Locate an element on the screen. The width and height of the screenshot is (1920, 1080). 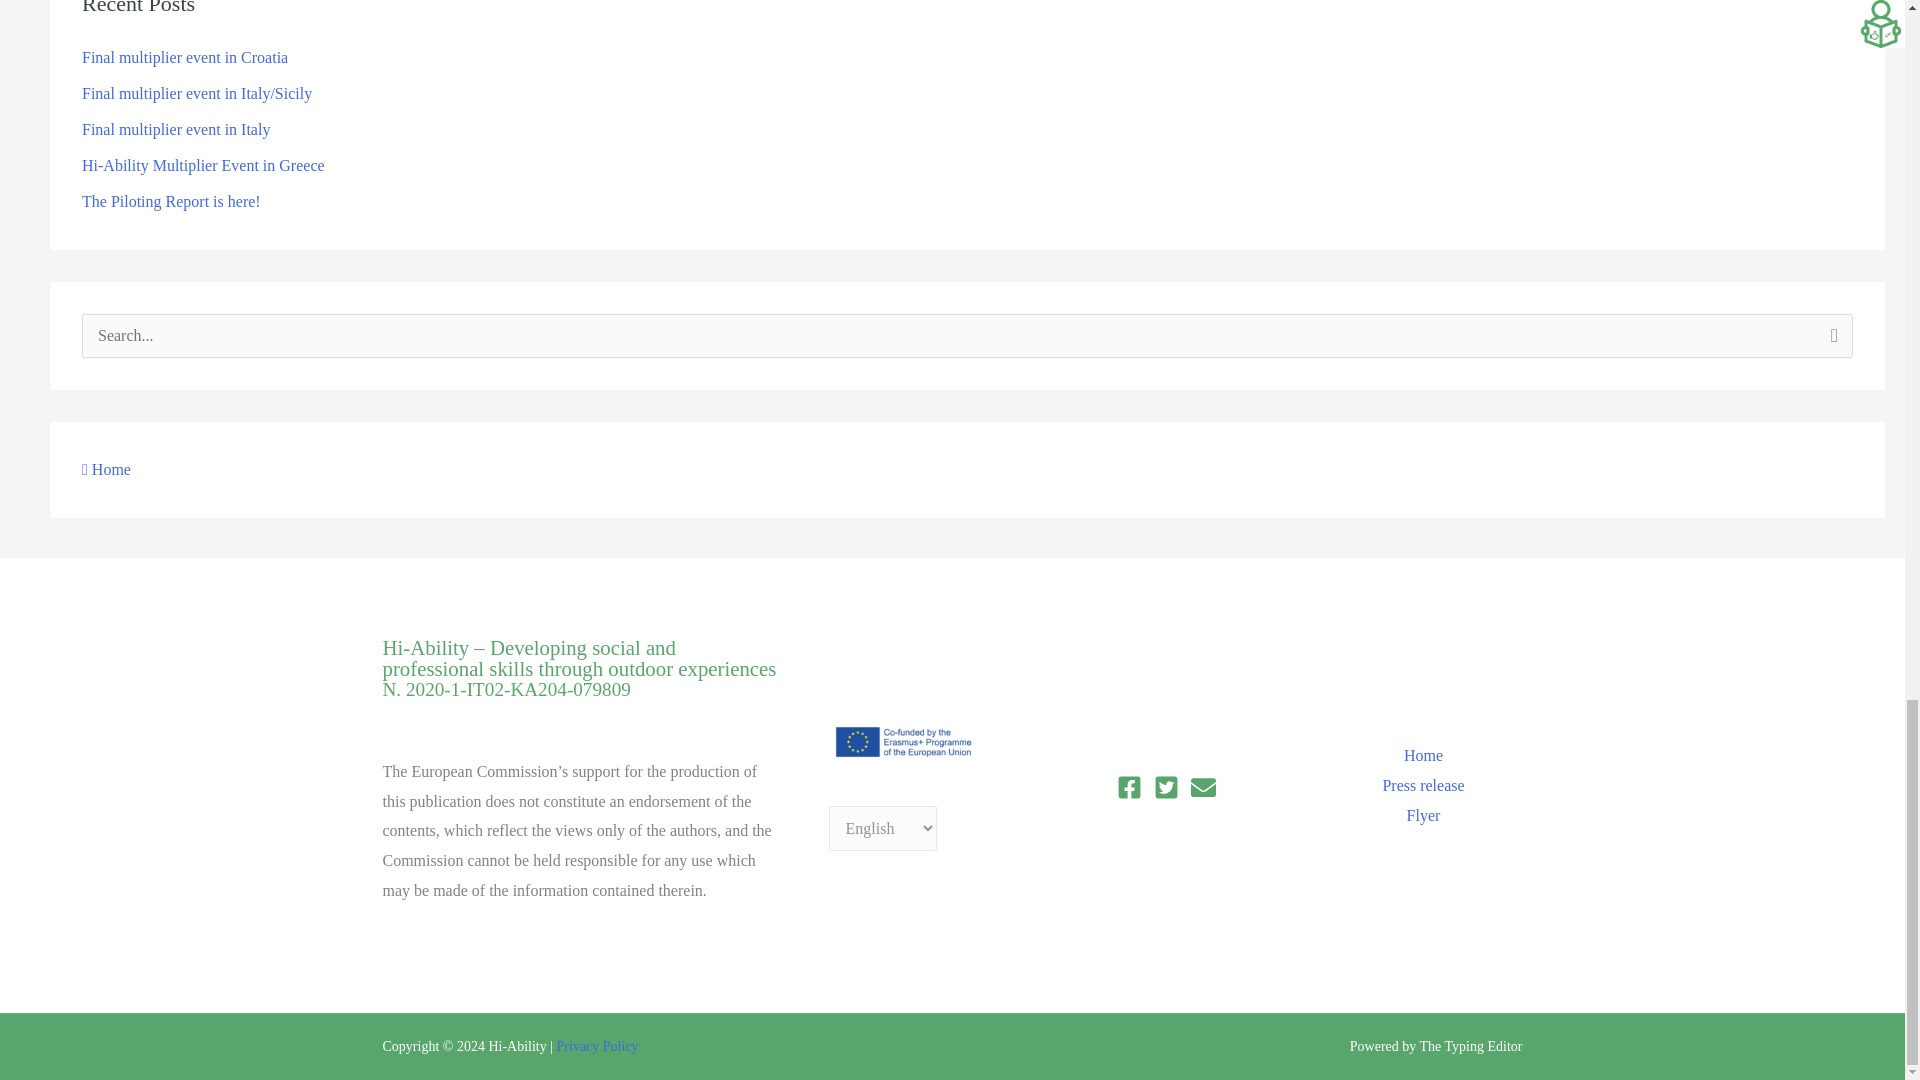
The Piloting Report is here! is located at coordinates (172, 201).